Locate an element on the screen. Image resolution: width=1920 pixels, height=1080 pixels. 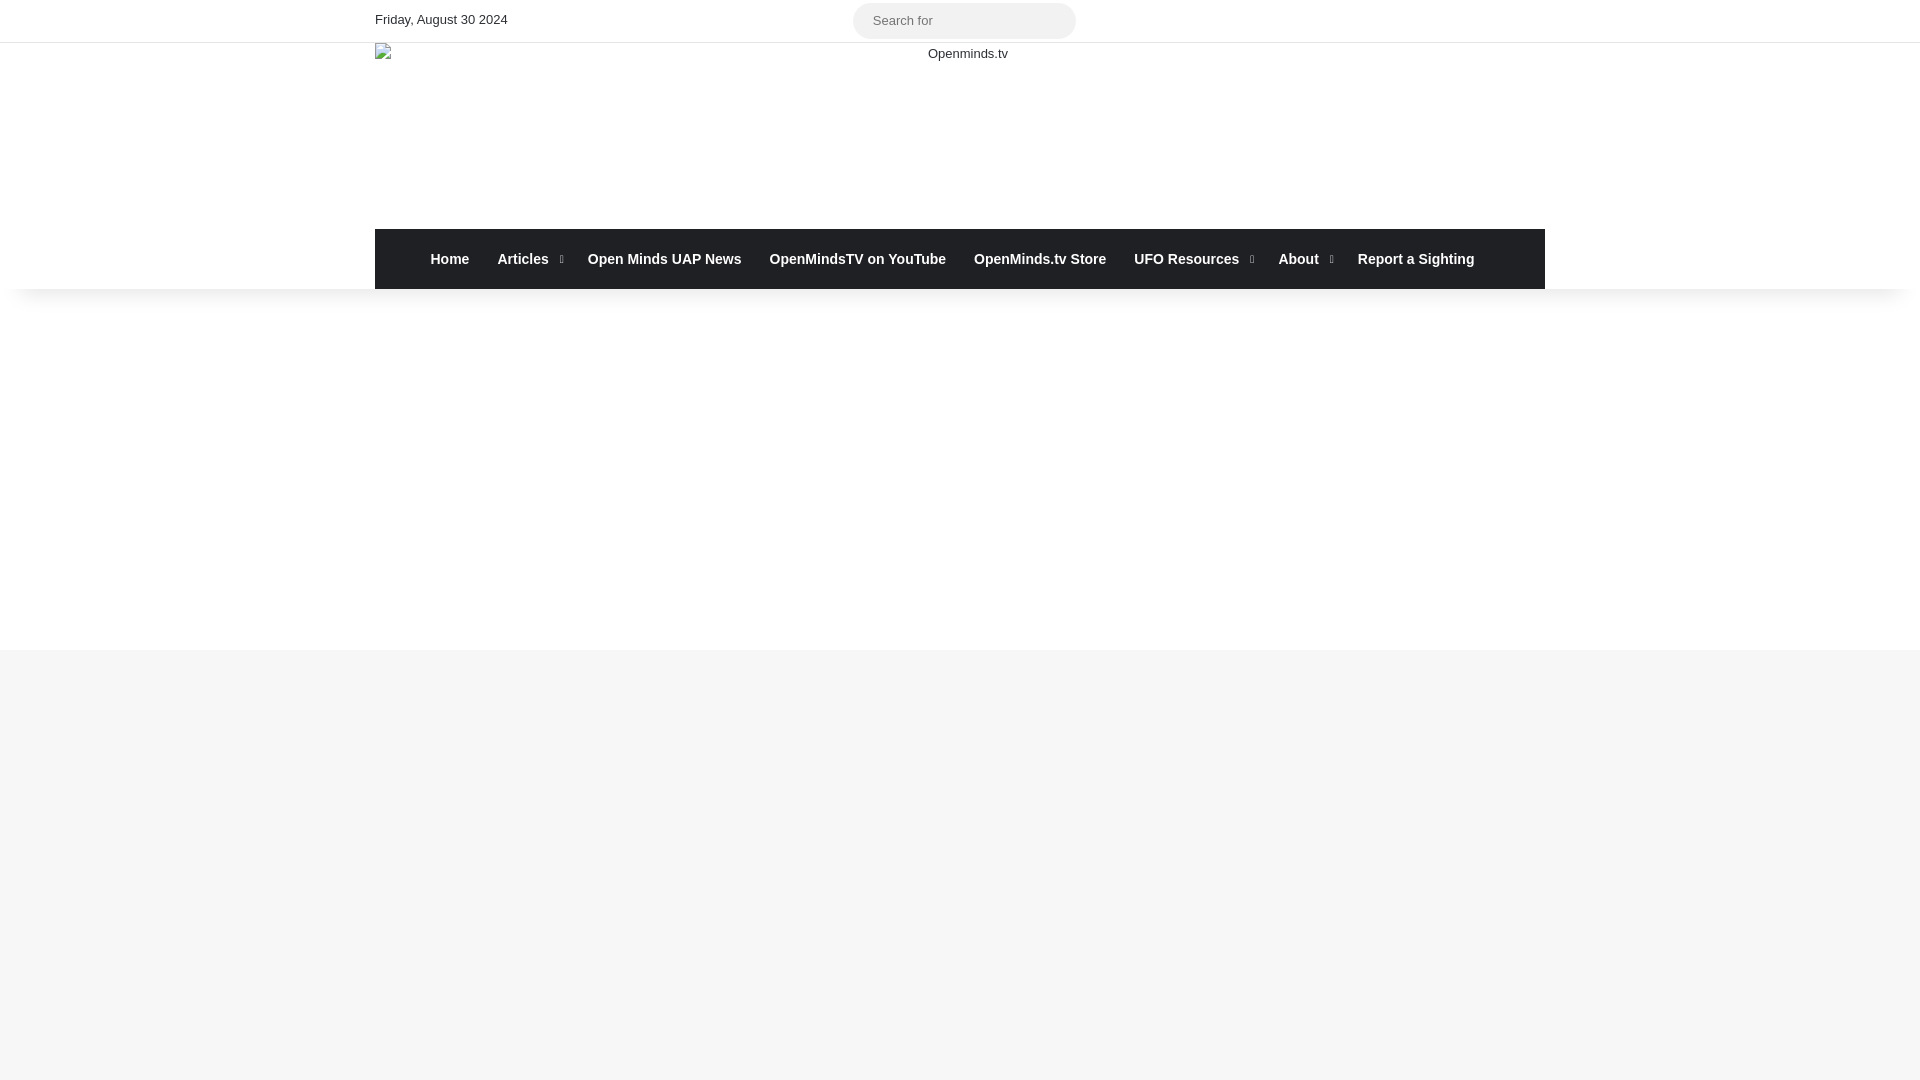
Articles is located at coordinates (528, 258).